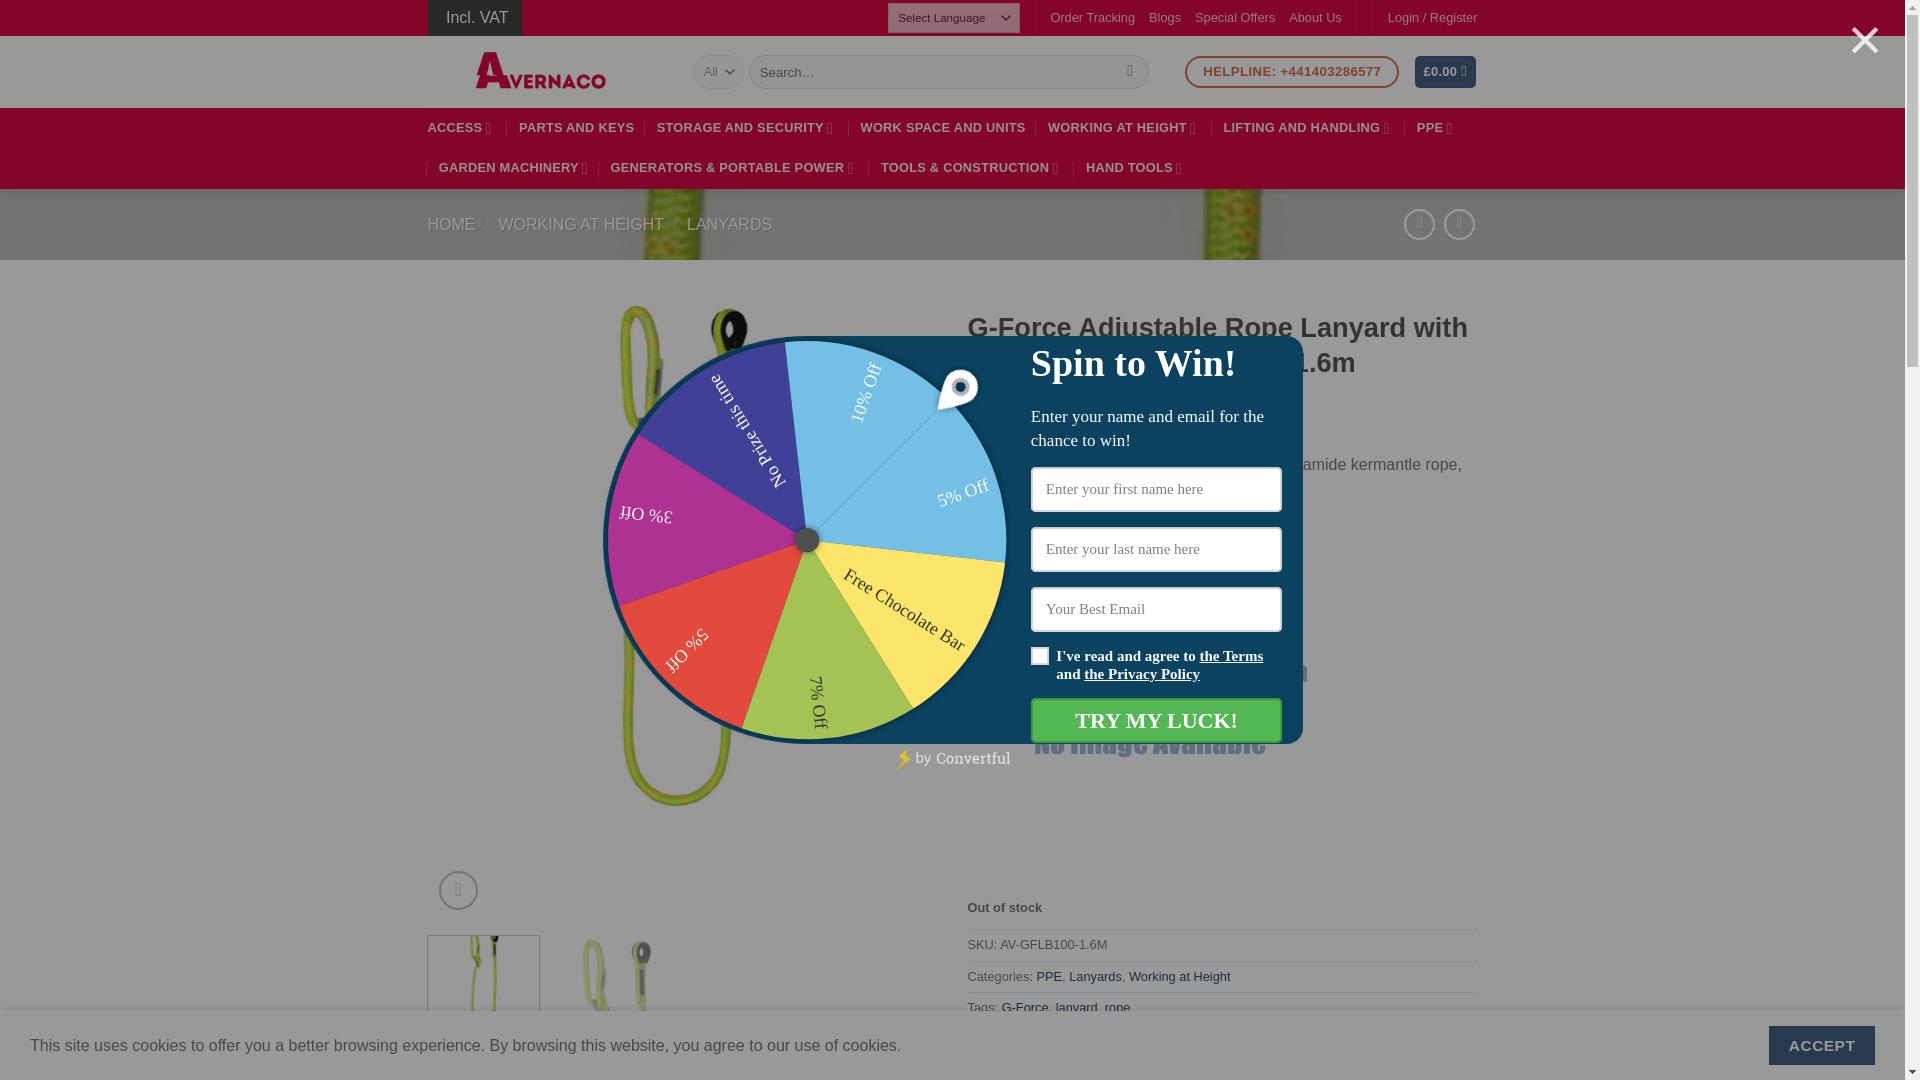 The width and height of the screenshot is (1920, 1080). What do you see at coordinates (1130, 72) in the screenshot?
I see `Search` at bounding box center [1130, 72].